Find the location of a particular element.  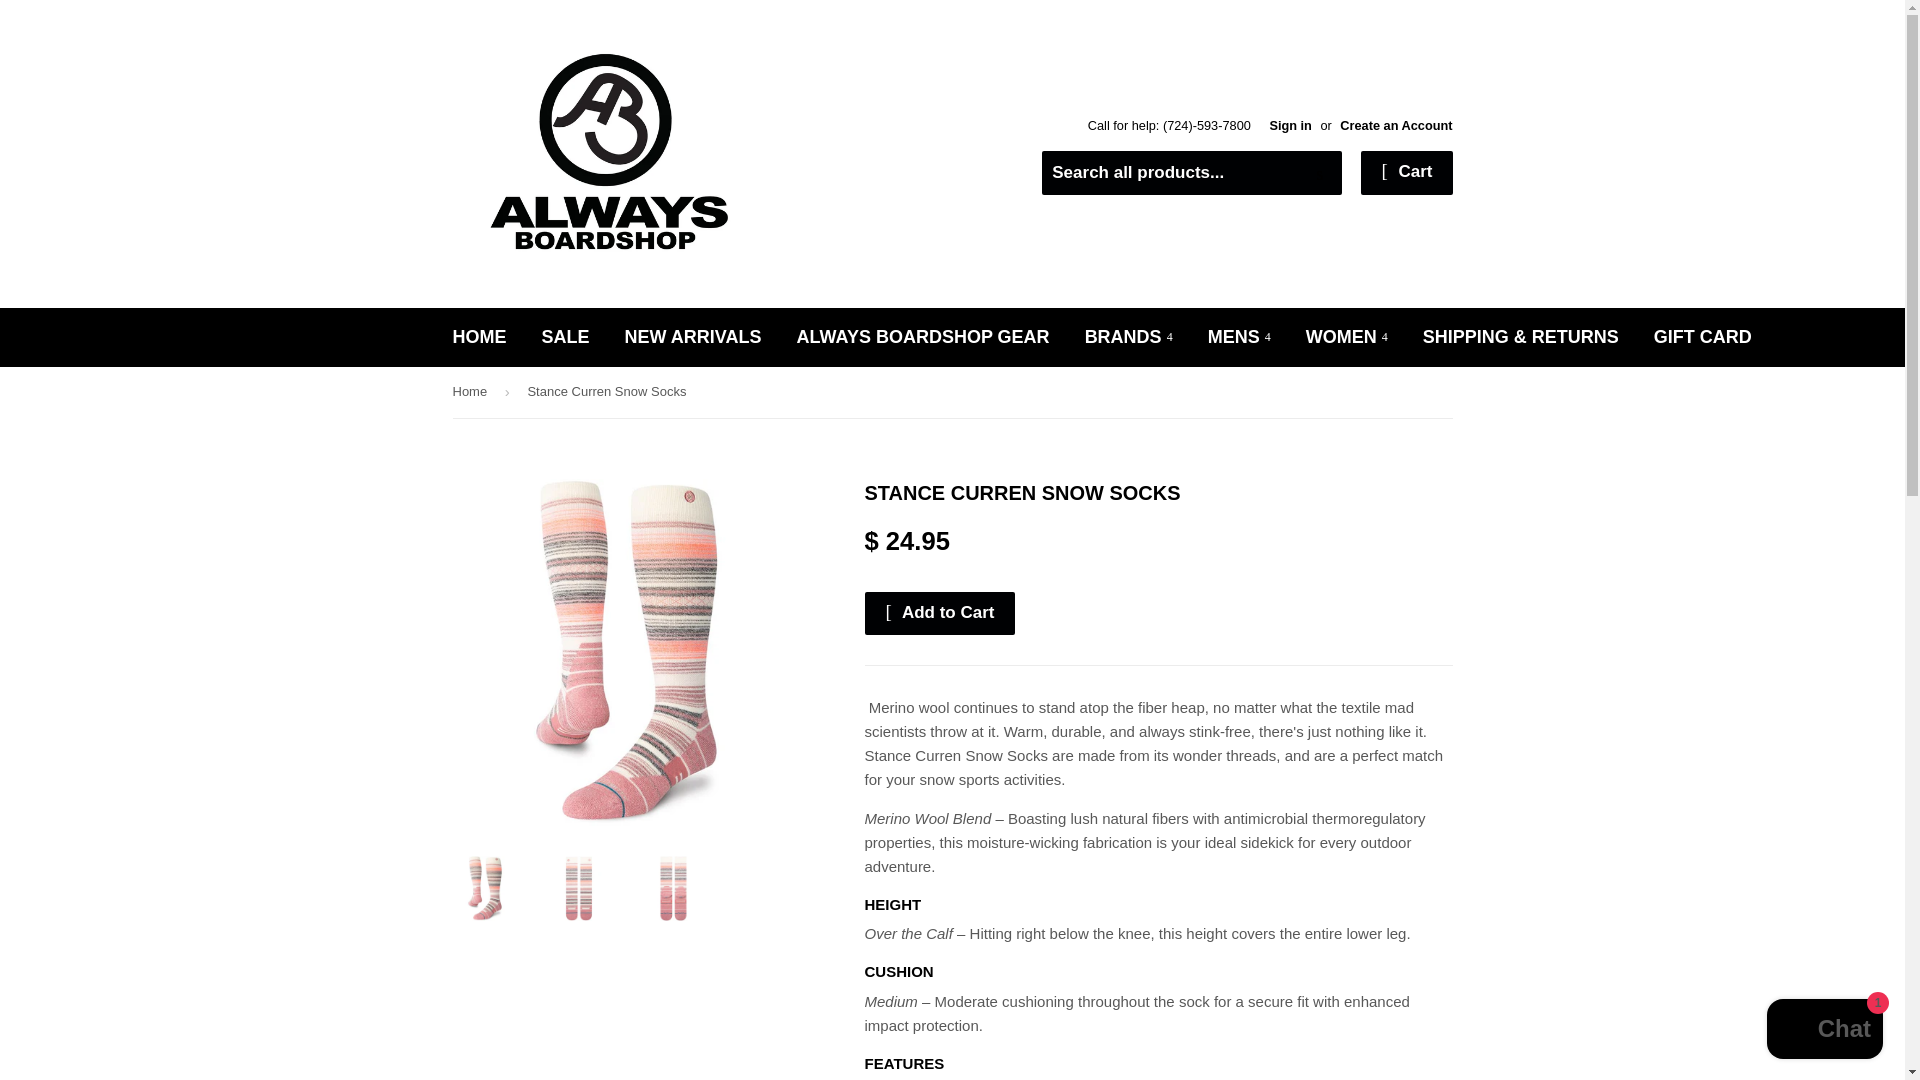

ALWAYS BOARDSHOP GEAR is located at coordinates (923, 337).